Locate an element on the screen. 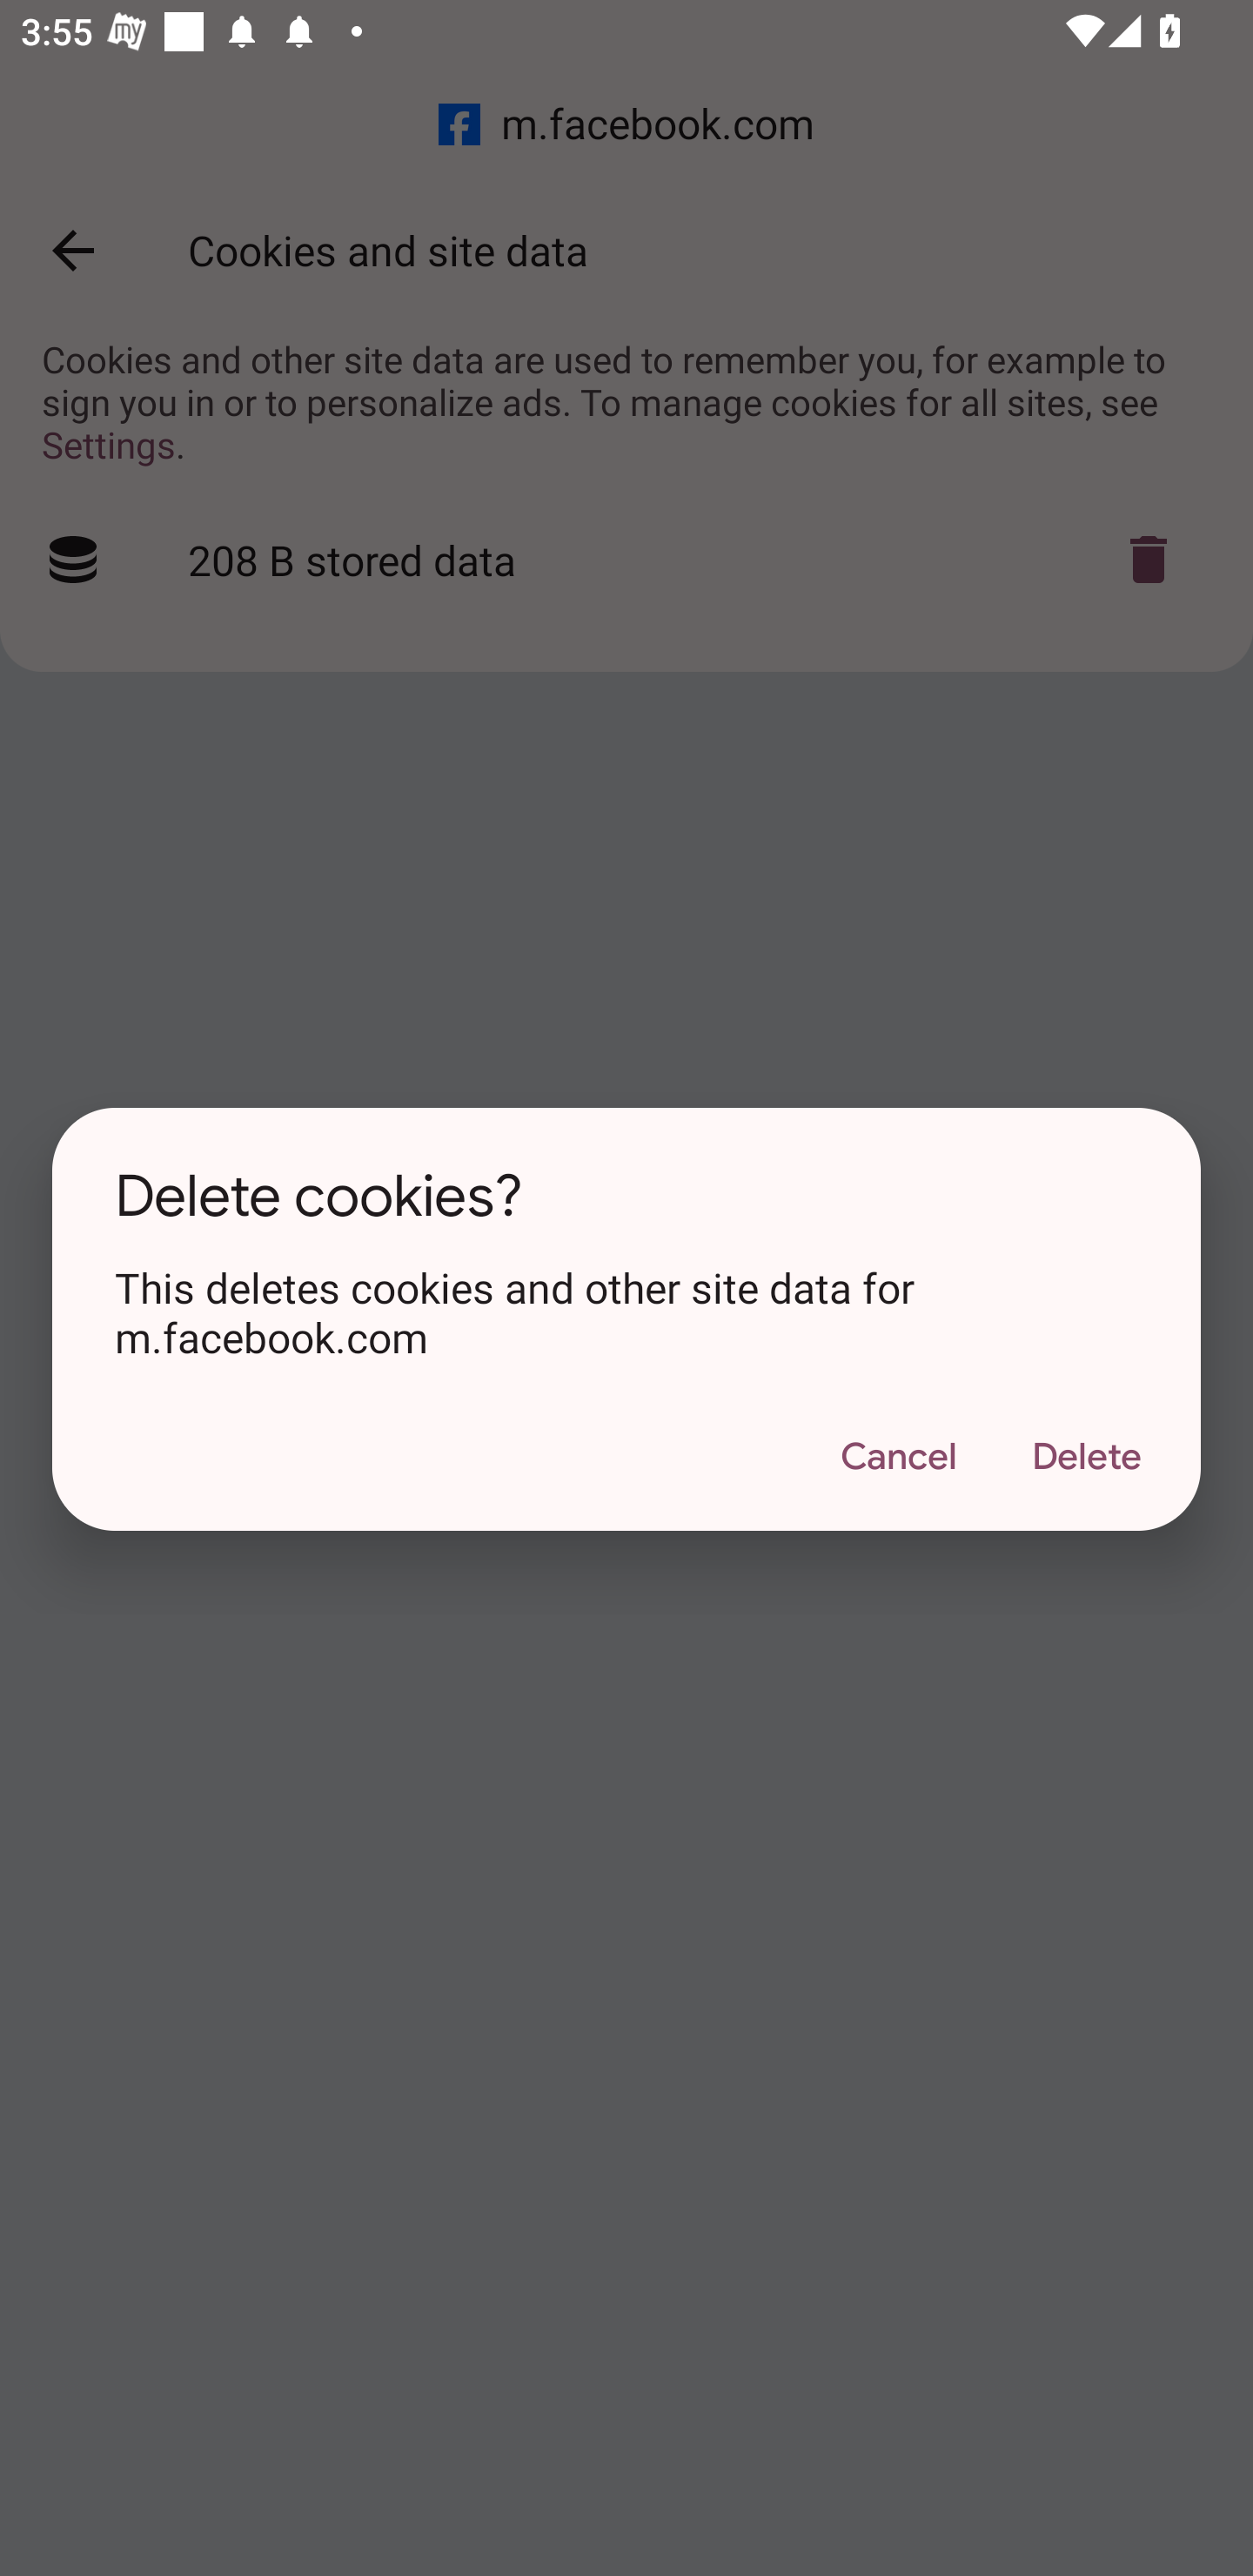 The height and width of the screenshot is (2576, 1253). Delete is located at coordinates (1086, 1458).